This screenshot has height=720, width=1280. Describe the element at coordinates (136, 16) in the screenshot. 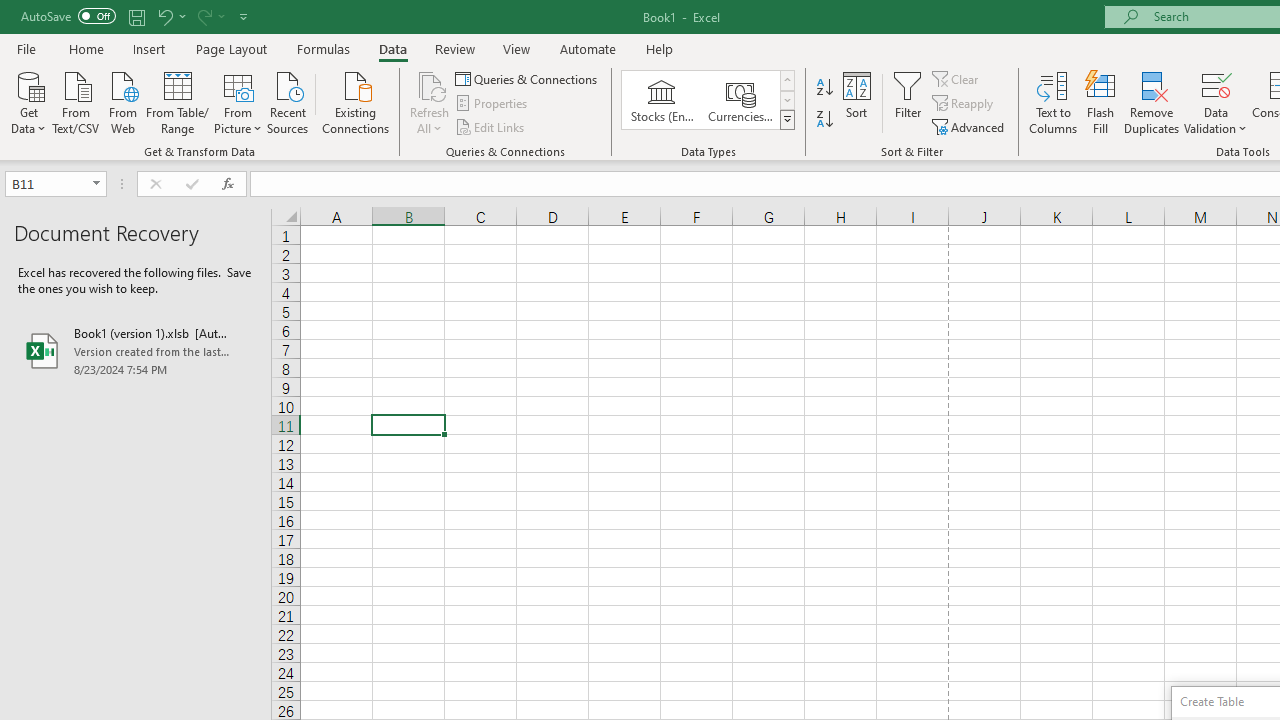

I see `Quick Access Toolbar` at that location.